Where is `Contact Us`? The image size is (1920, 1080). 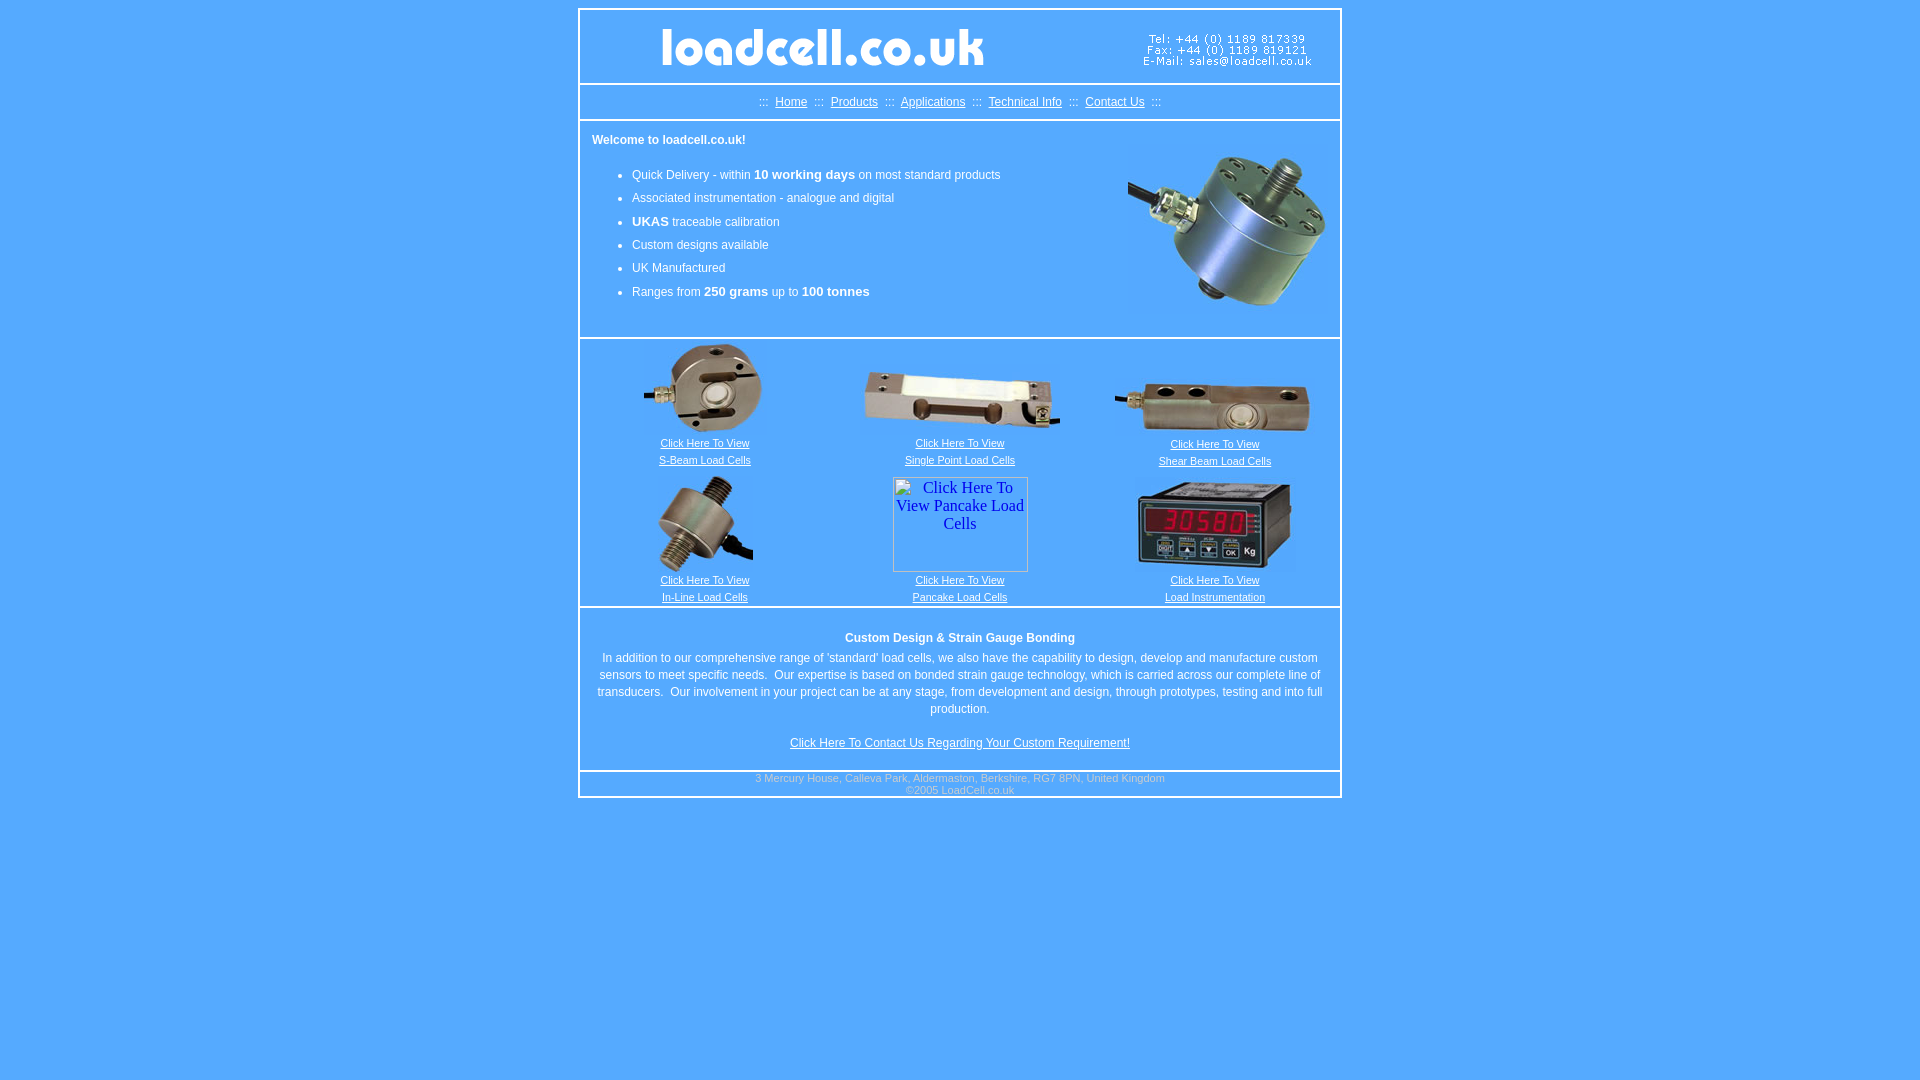
Contact Us is located at coordinates (1114, 101).